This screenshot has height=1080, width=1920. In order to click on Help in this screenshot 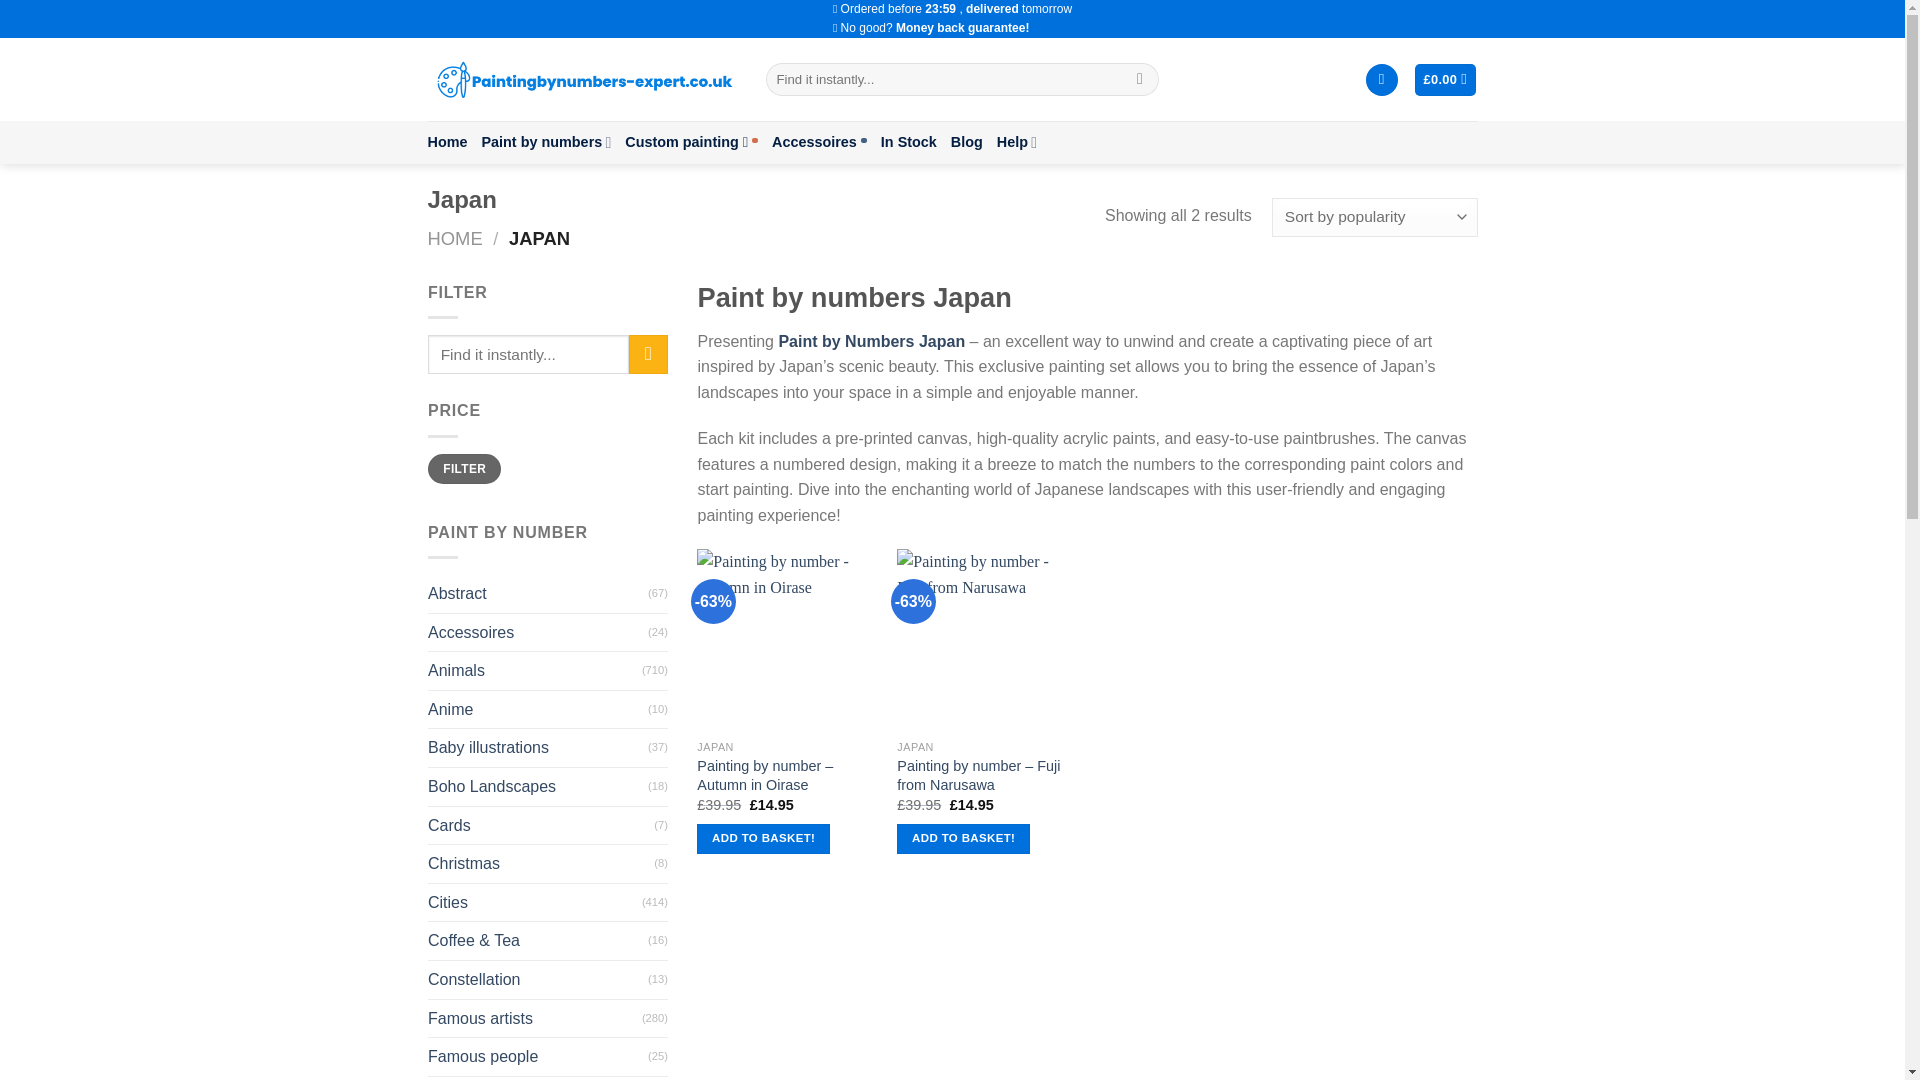, I will do `click(1016, 142)`.